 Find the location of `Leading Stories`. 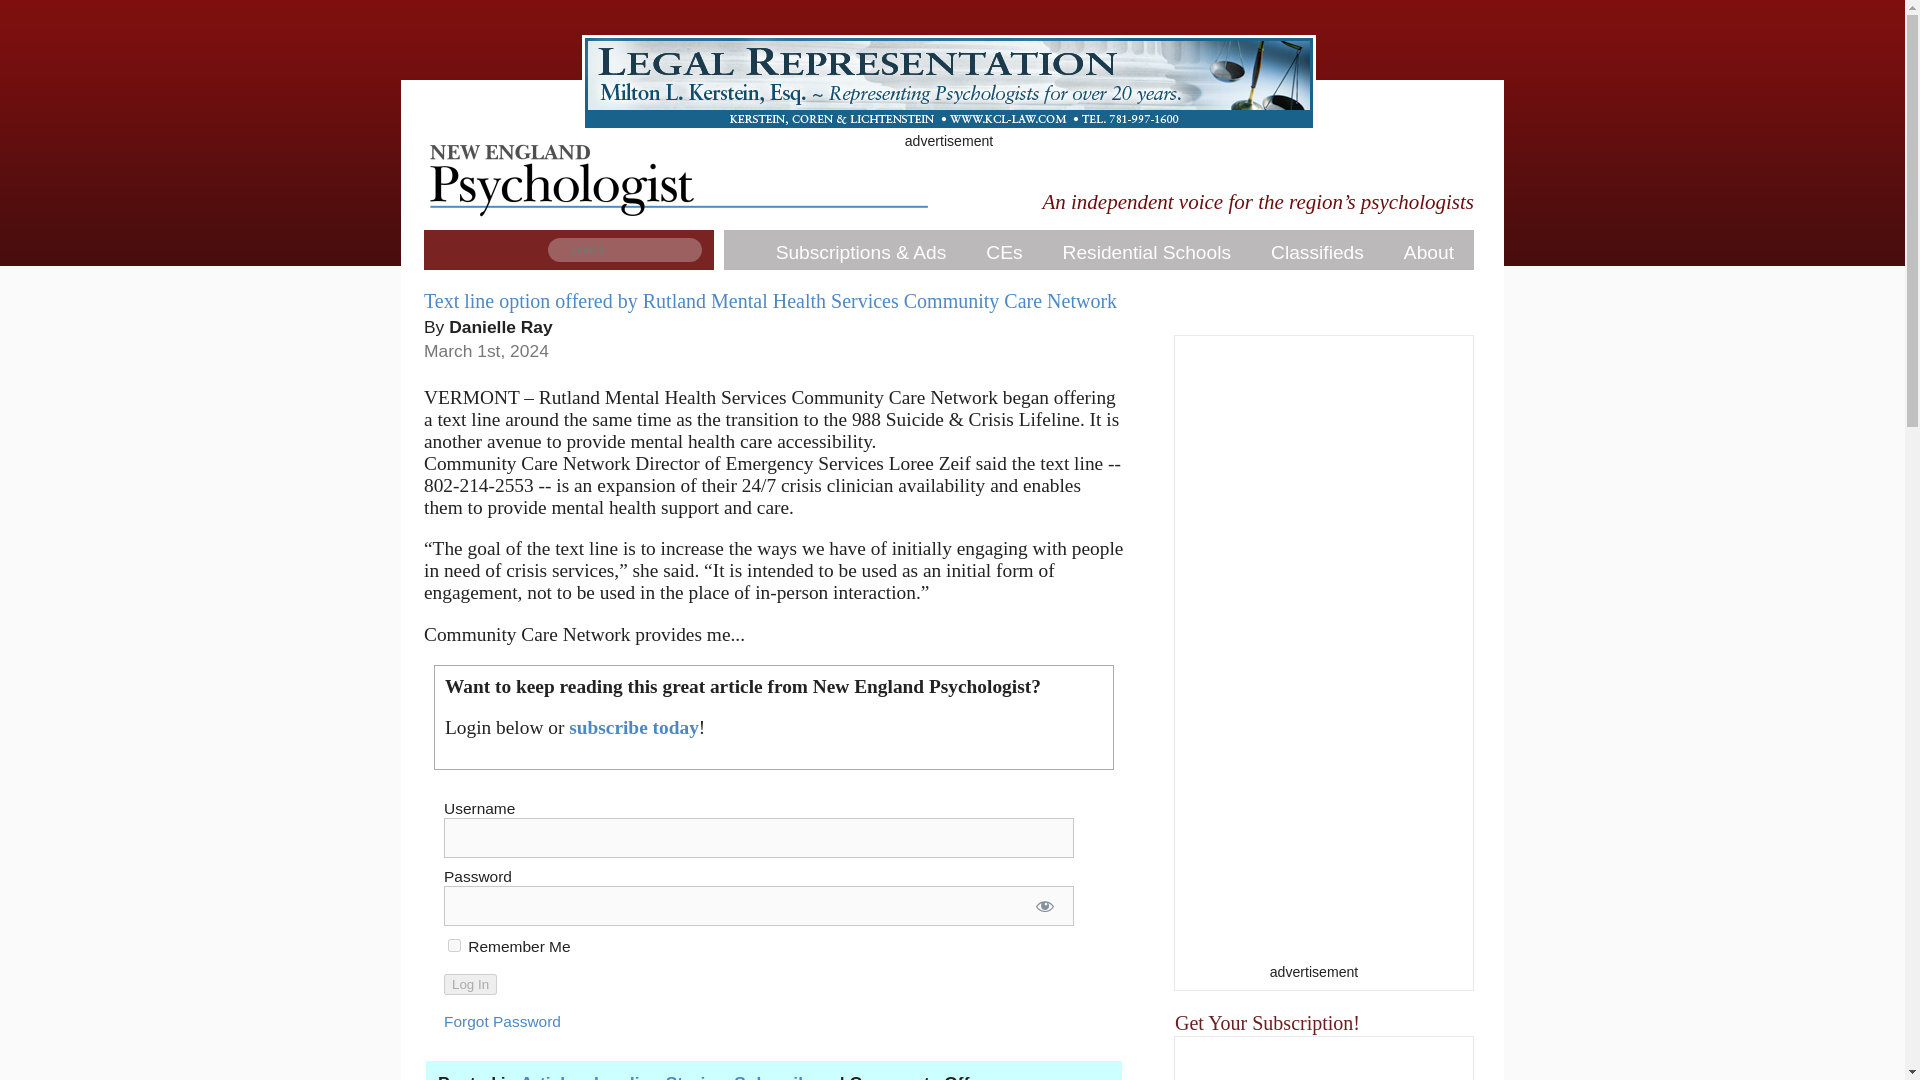

Leading Stories is located at coordinates (659, 1076).